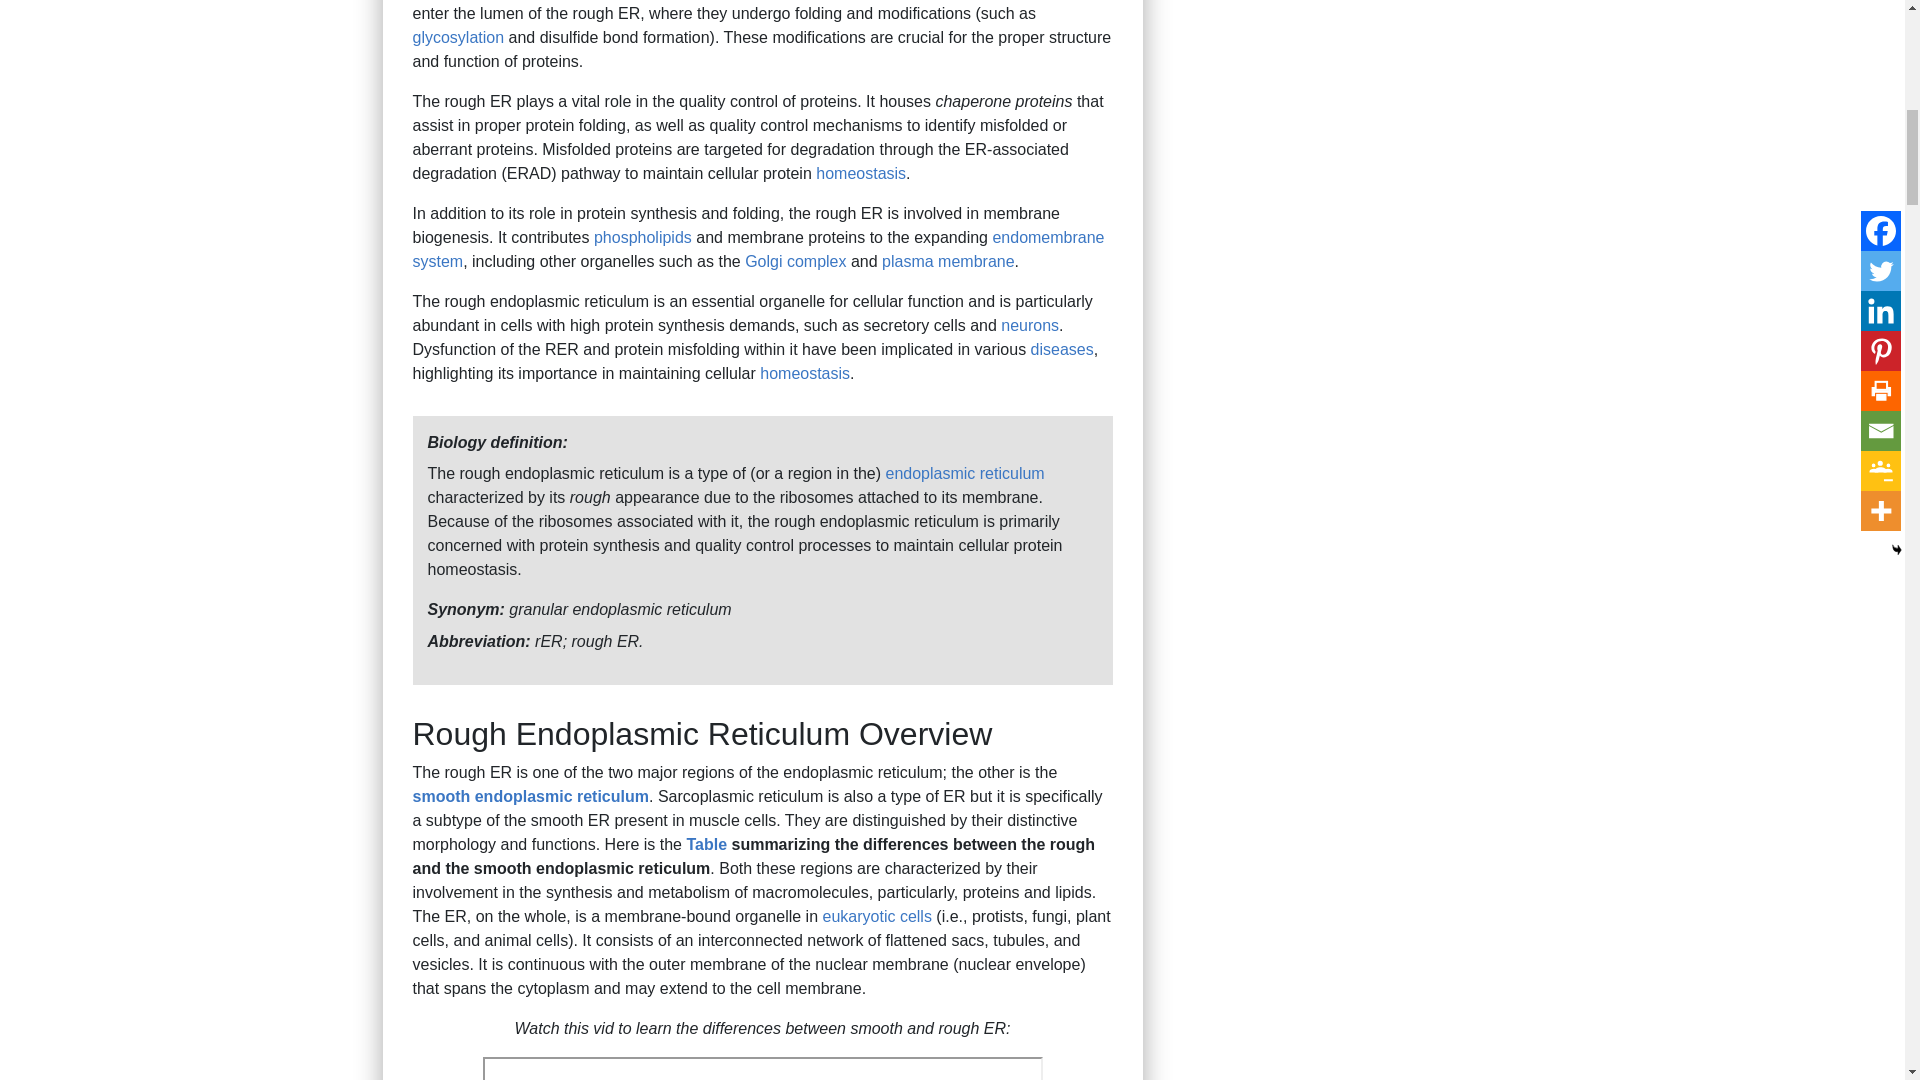 This screenshot has width=1920, height=1080. What do you see at coordinates (458, 38) in the screenshot?
I see `glycosylation` at bounding box center [458, 38].